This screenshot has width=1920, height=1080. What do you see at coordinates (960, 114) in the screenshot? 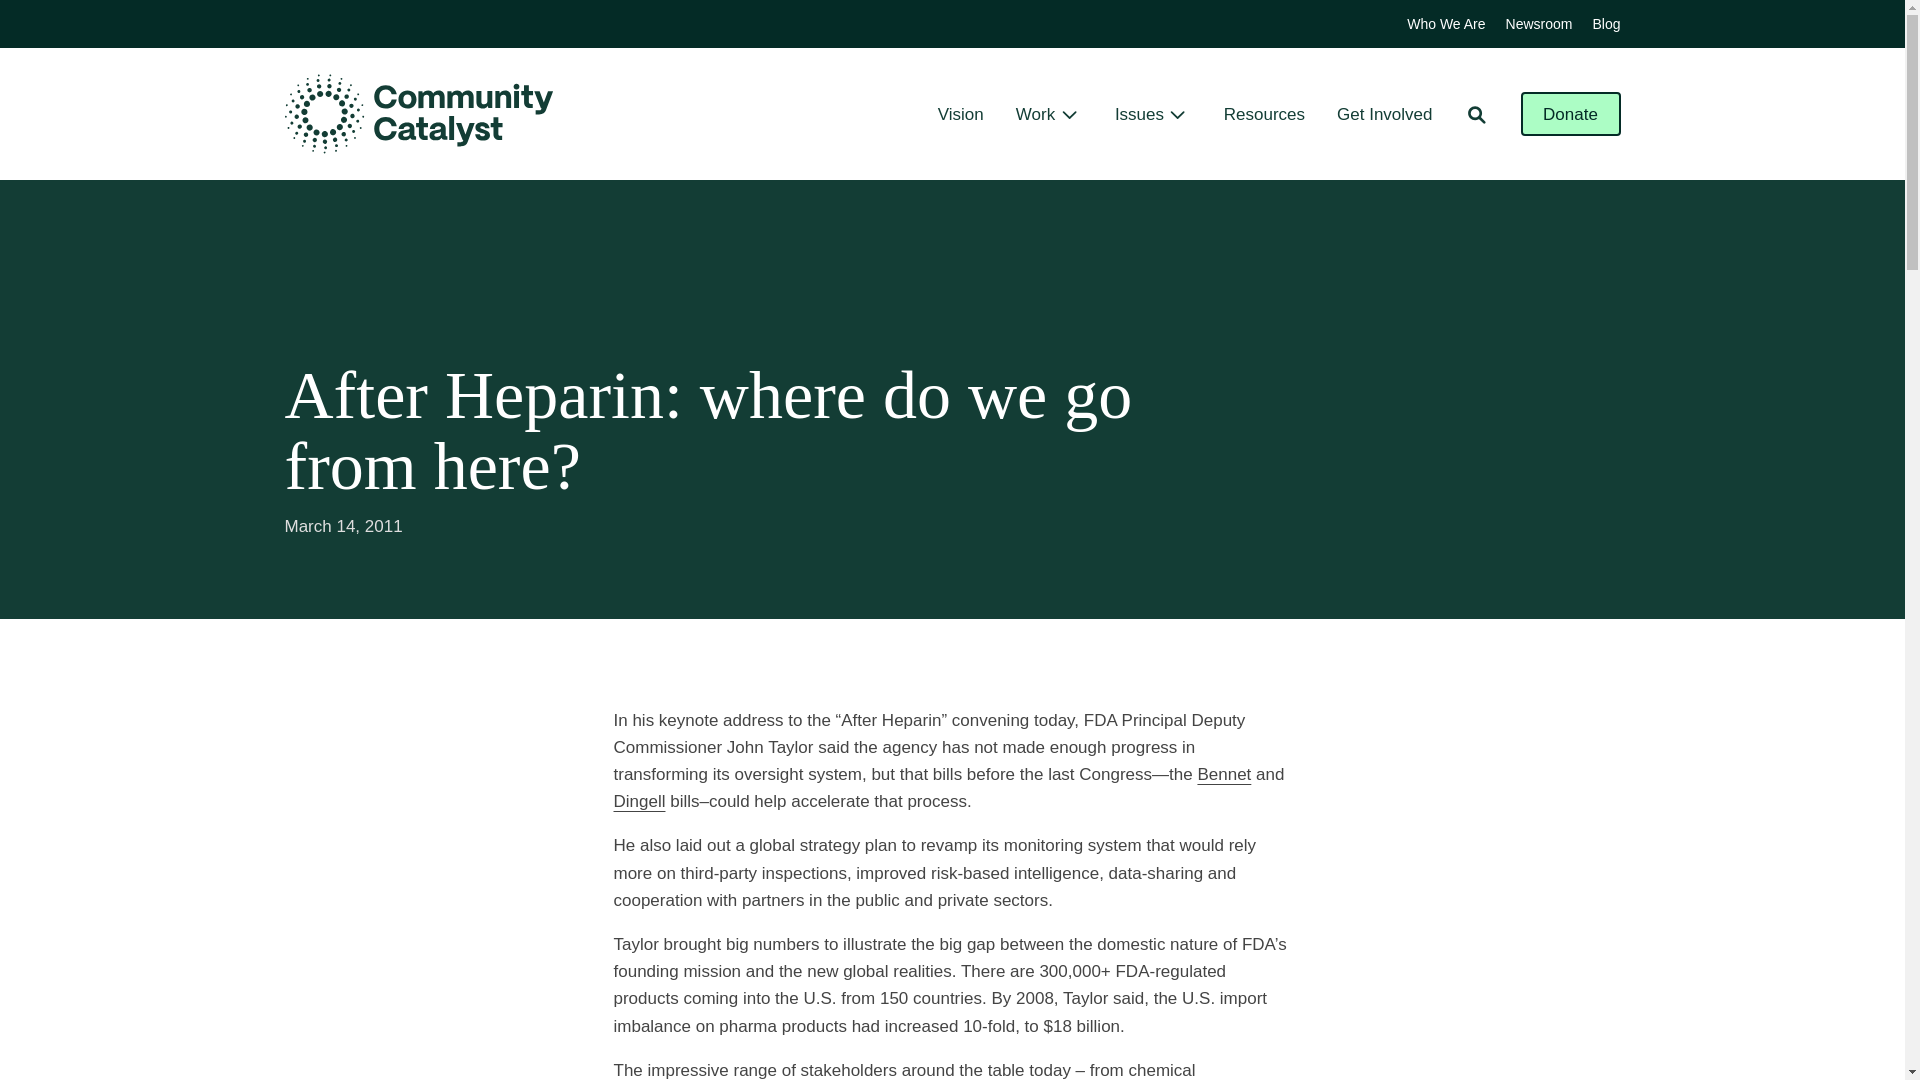
I see `Vision` at bounding box center [960, 114].